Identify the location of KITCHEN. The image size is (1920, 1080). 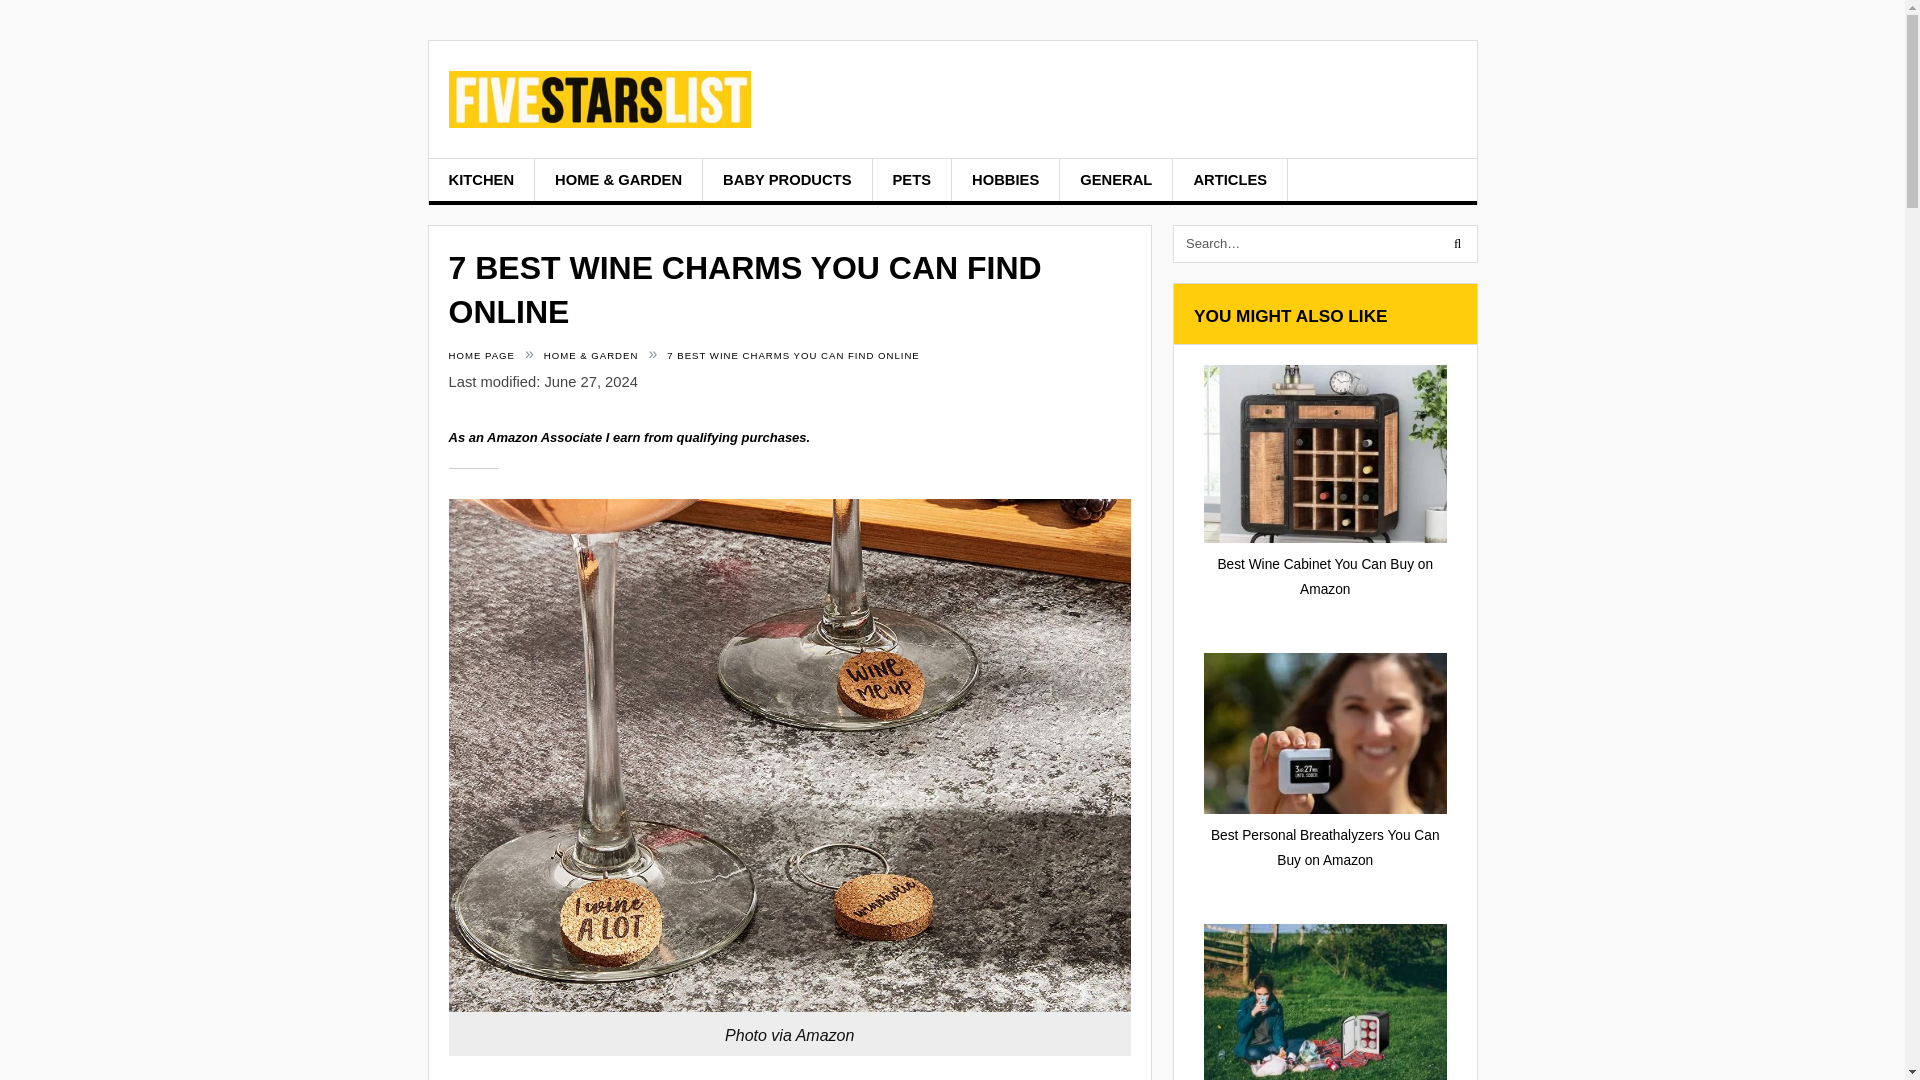
(482, 179).